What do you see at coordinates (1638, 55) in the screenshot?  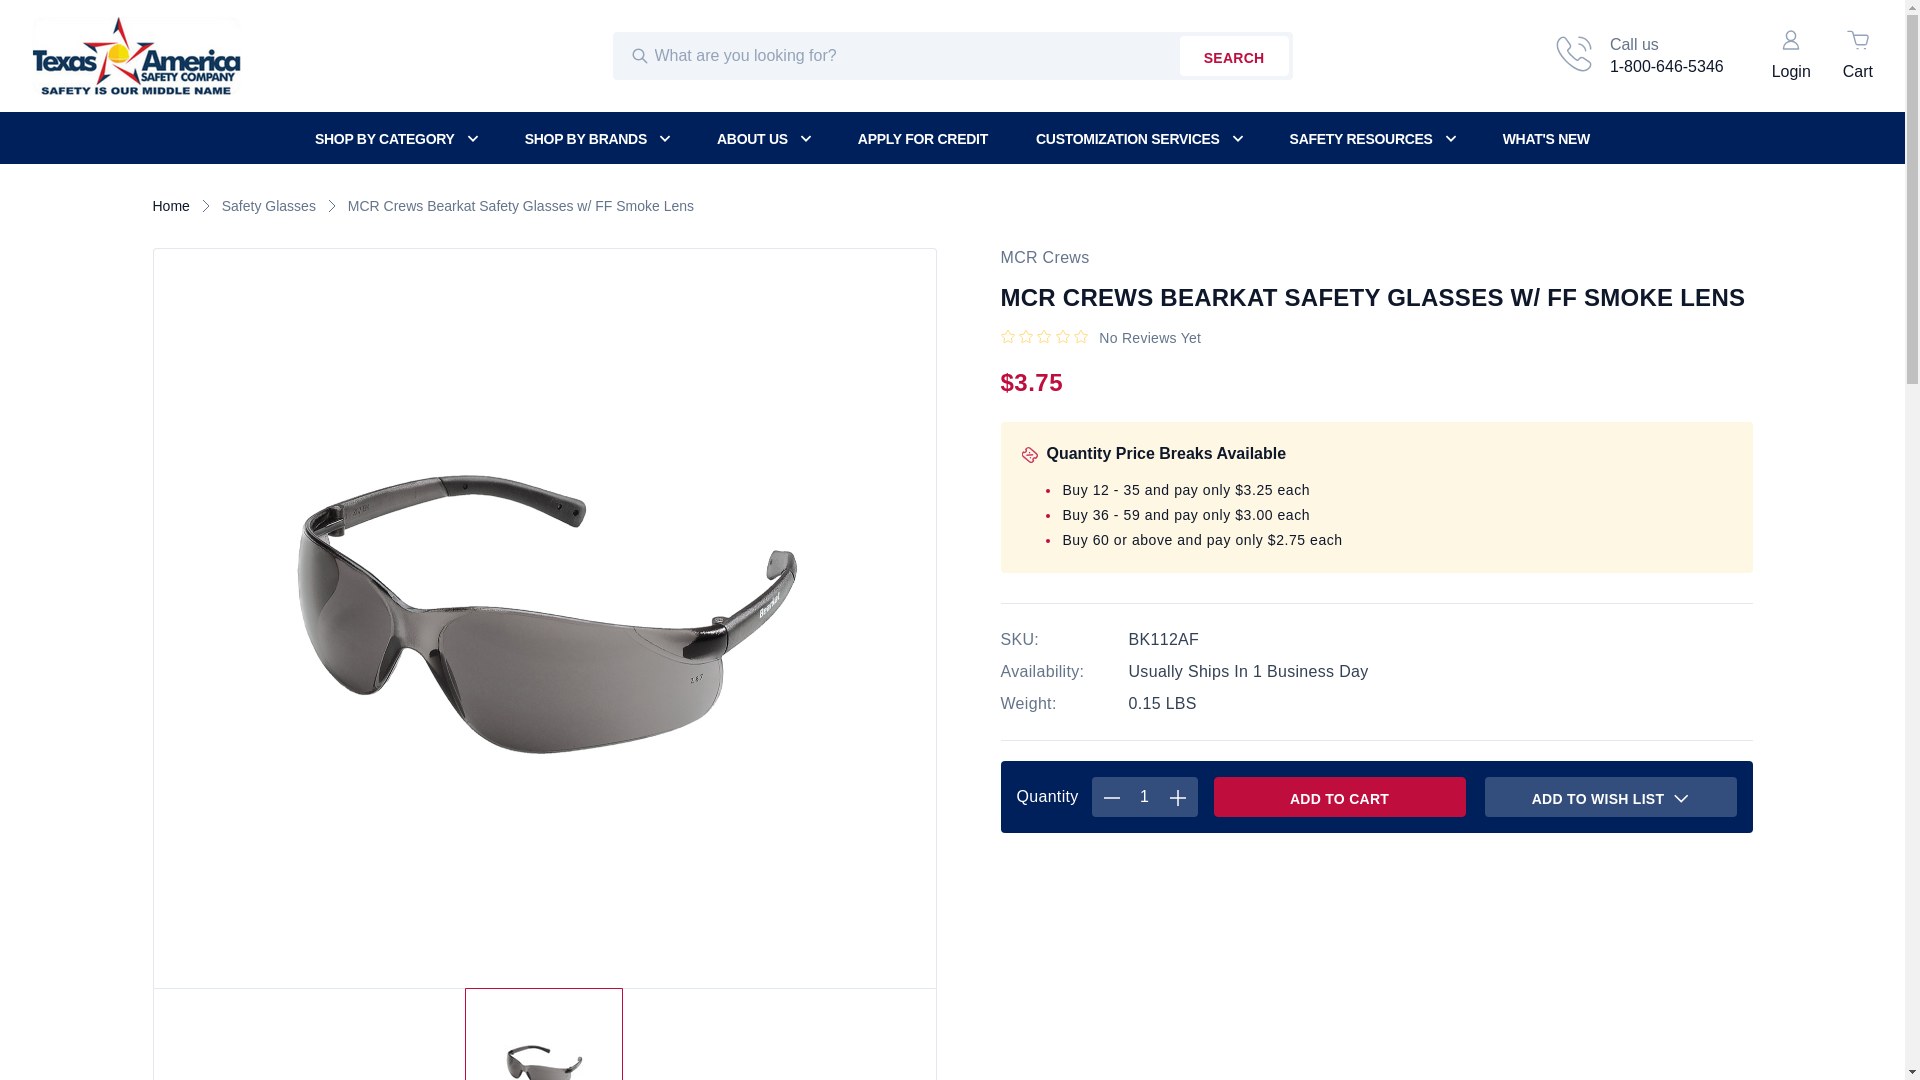 I see `SHOP BY CATEGORY` at bounding box center [1638, 55].